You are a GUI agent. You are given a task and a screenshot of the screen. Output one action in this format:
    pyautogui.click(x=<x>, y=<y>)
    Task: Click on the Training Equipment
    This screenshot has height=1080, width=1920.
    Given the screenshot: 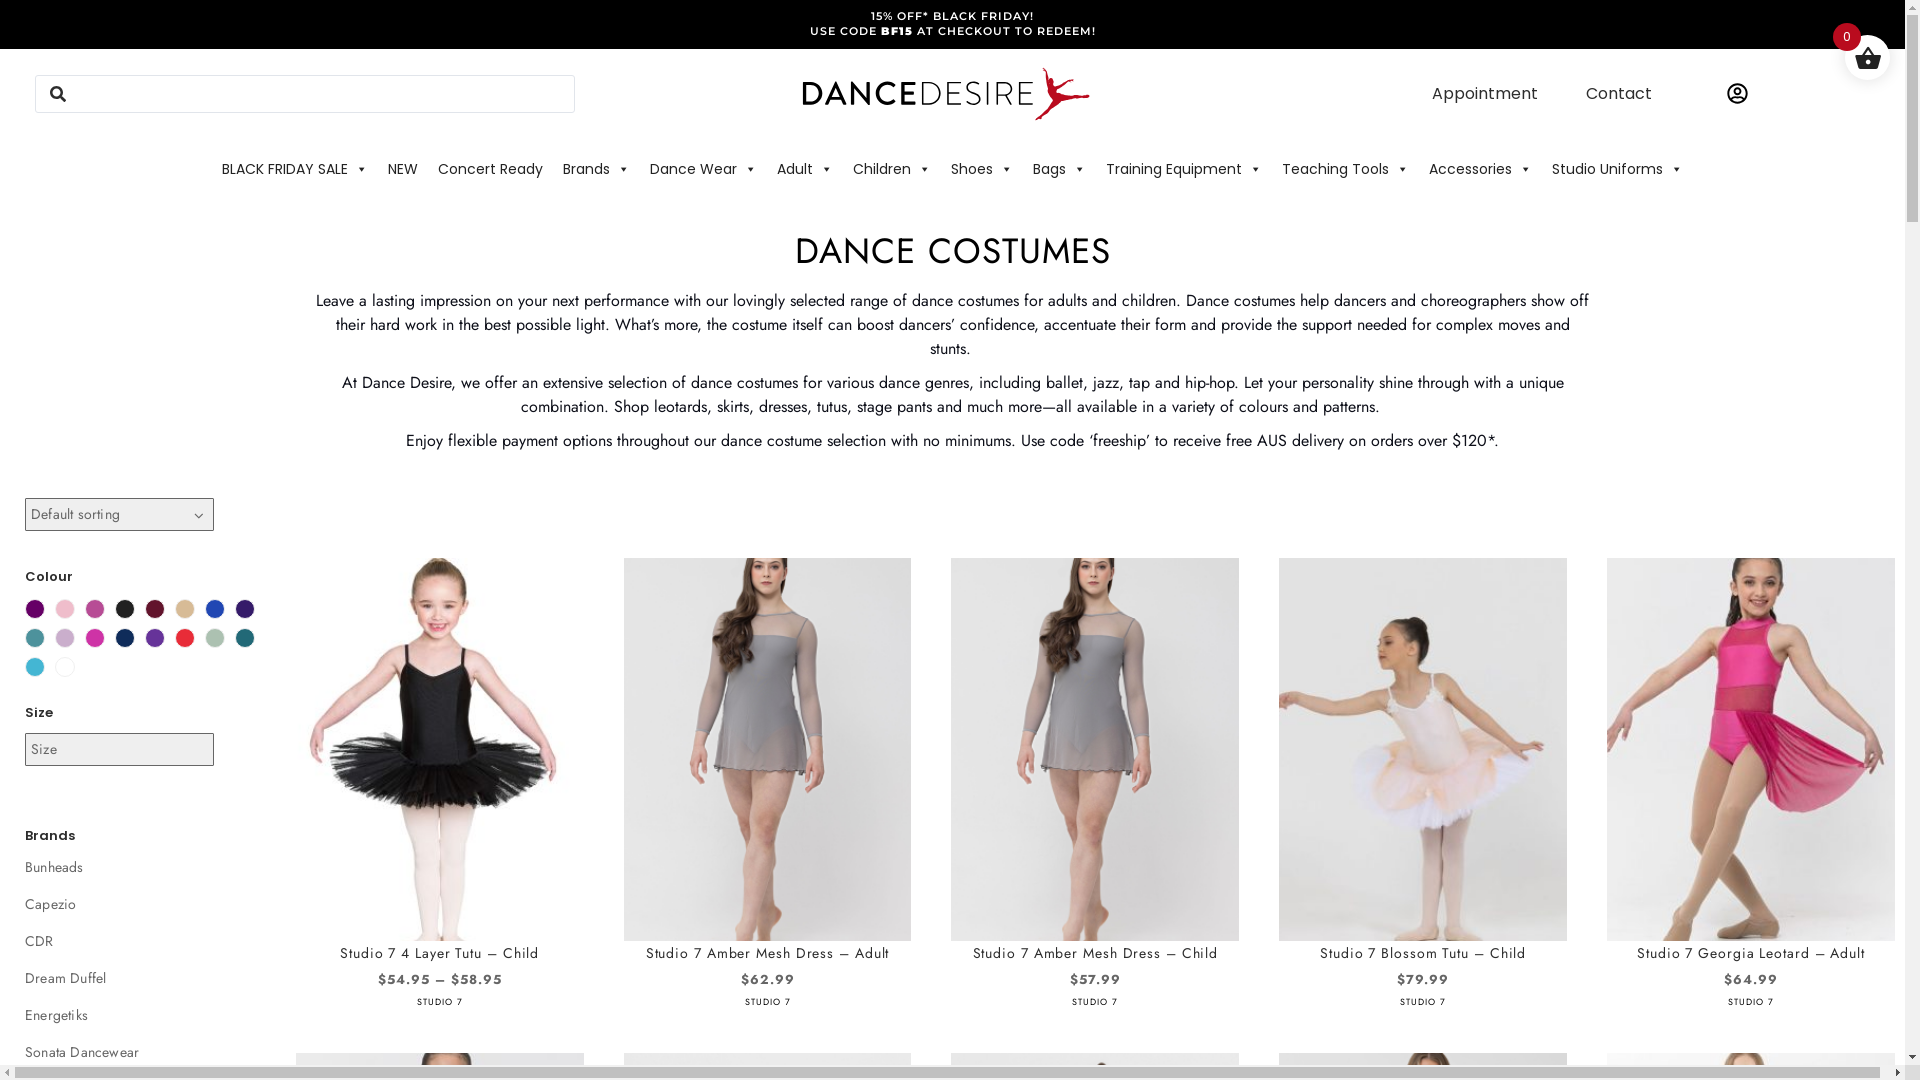 What is the action you would take?
    pyautogui.click(x=1184, y=169)
    